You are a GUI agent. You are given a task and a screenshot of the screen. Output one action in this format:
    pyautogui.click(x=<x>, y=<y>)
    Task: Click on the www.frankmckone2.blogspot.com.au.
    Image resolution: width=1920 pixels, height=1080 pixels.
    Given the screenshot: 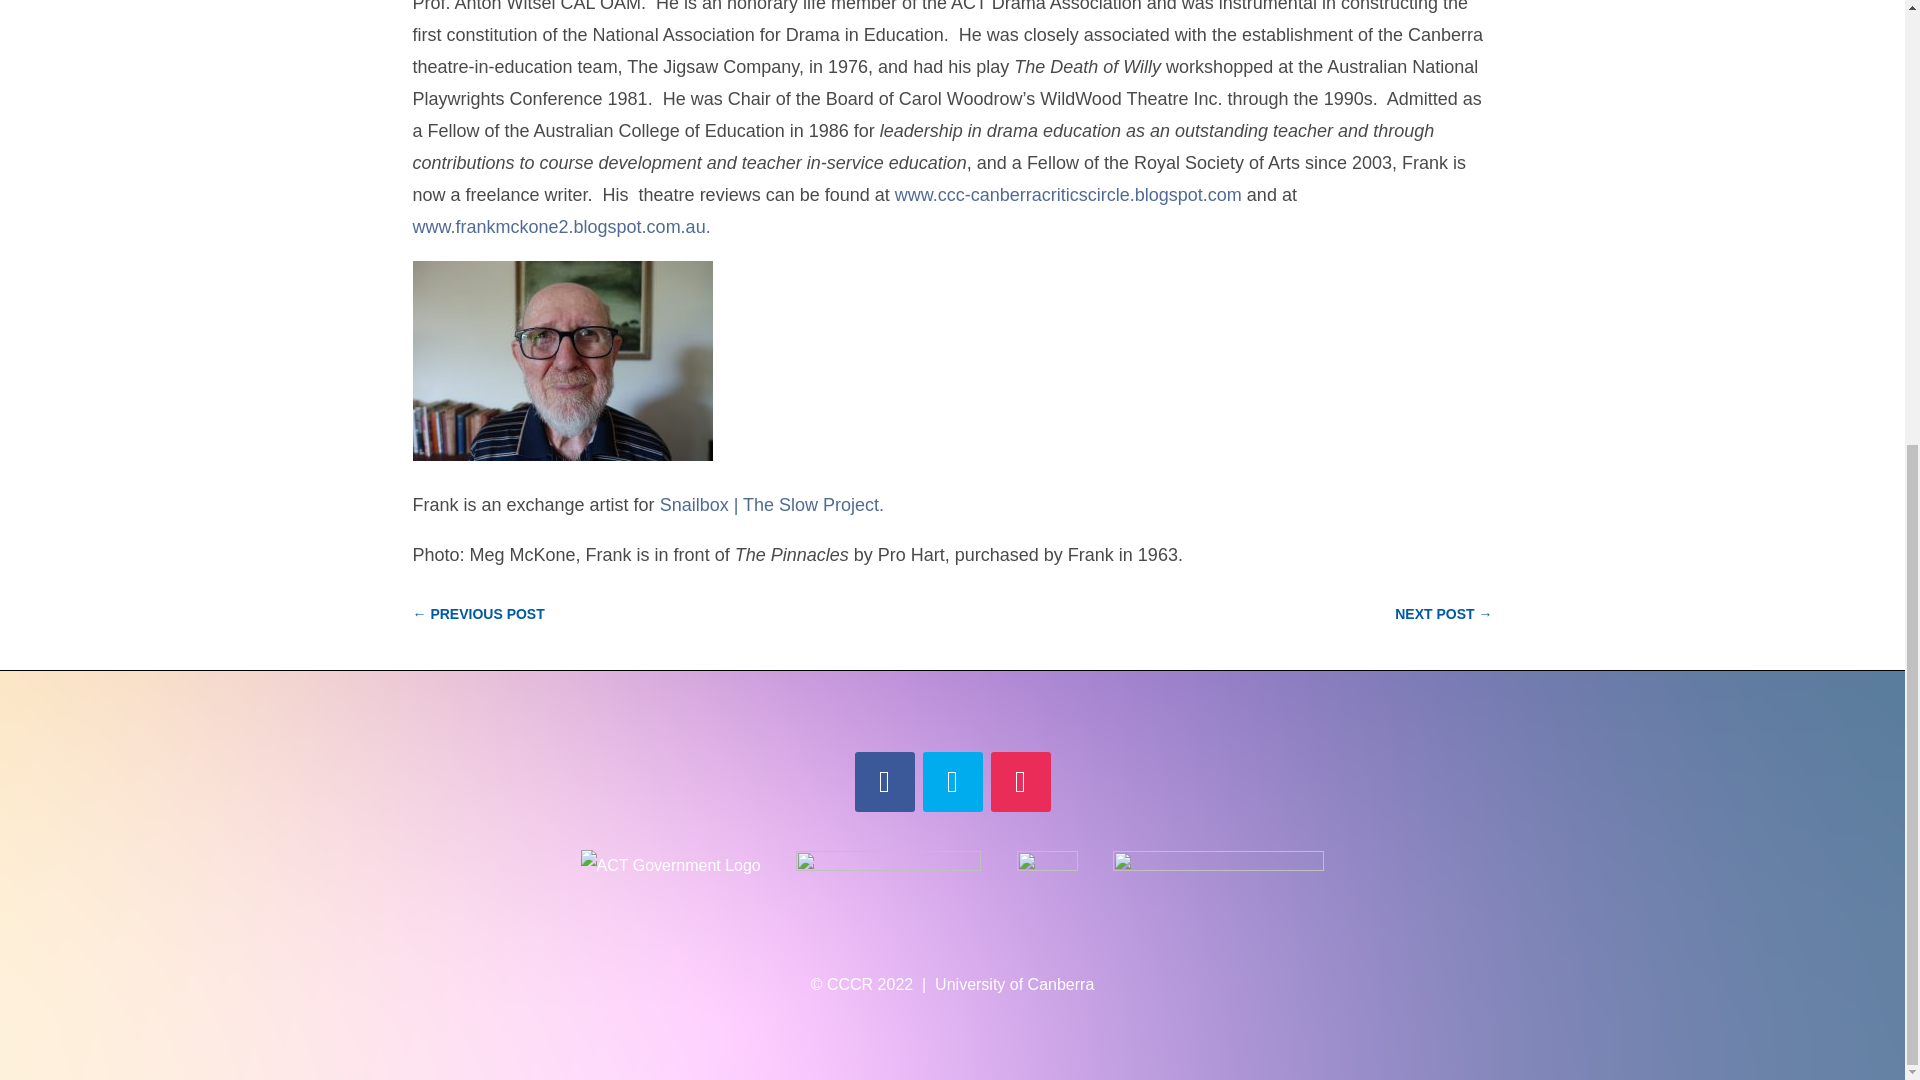 What is the action you would take?
    pyautogui.click(x=561, y=226)
    